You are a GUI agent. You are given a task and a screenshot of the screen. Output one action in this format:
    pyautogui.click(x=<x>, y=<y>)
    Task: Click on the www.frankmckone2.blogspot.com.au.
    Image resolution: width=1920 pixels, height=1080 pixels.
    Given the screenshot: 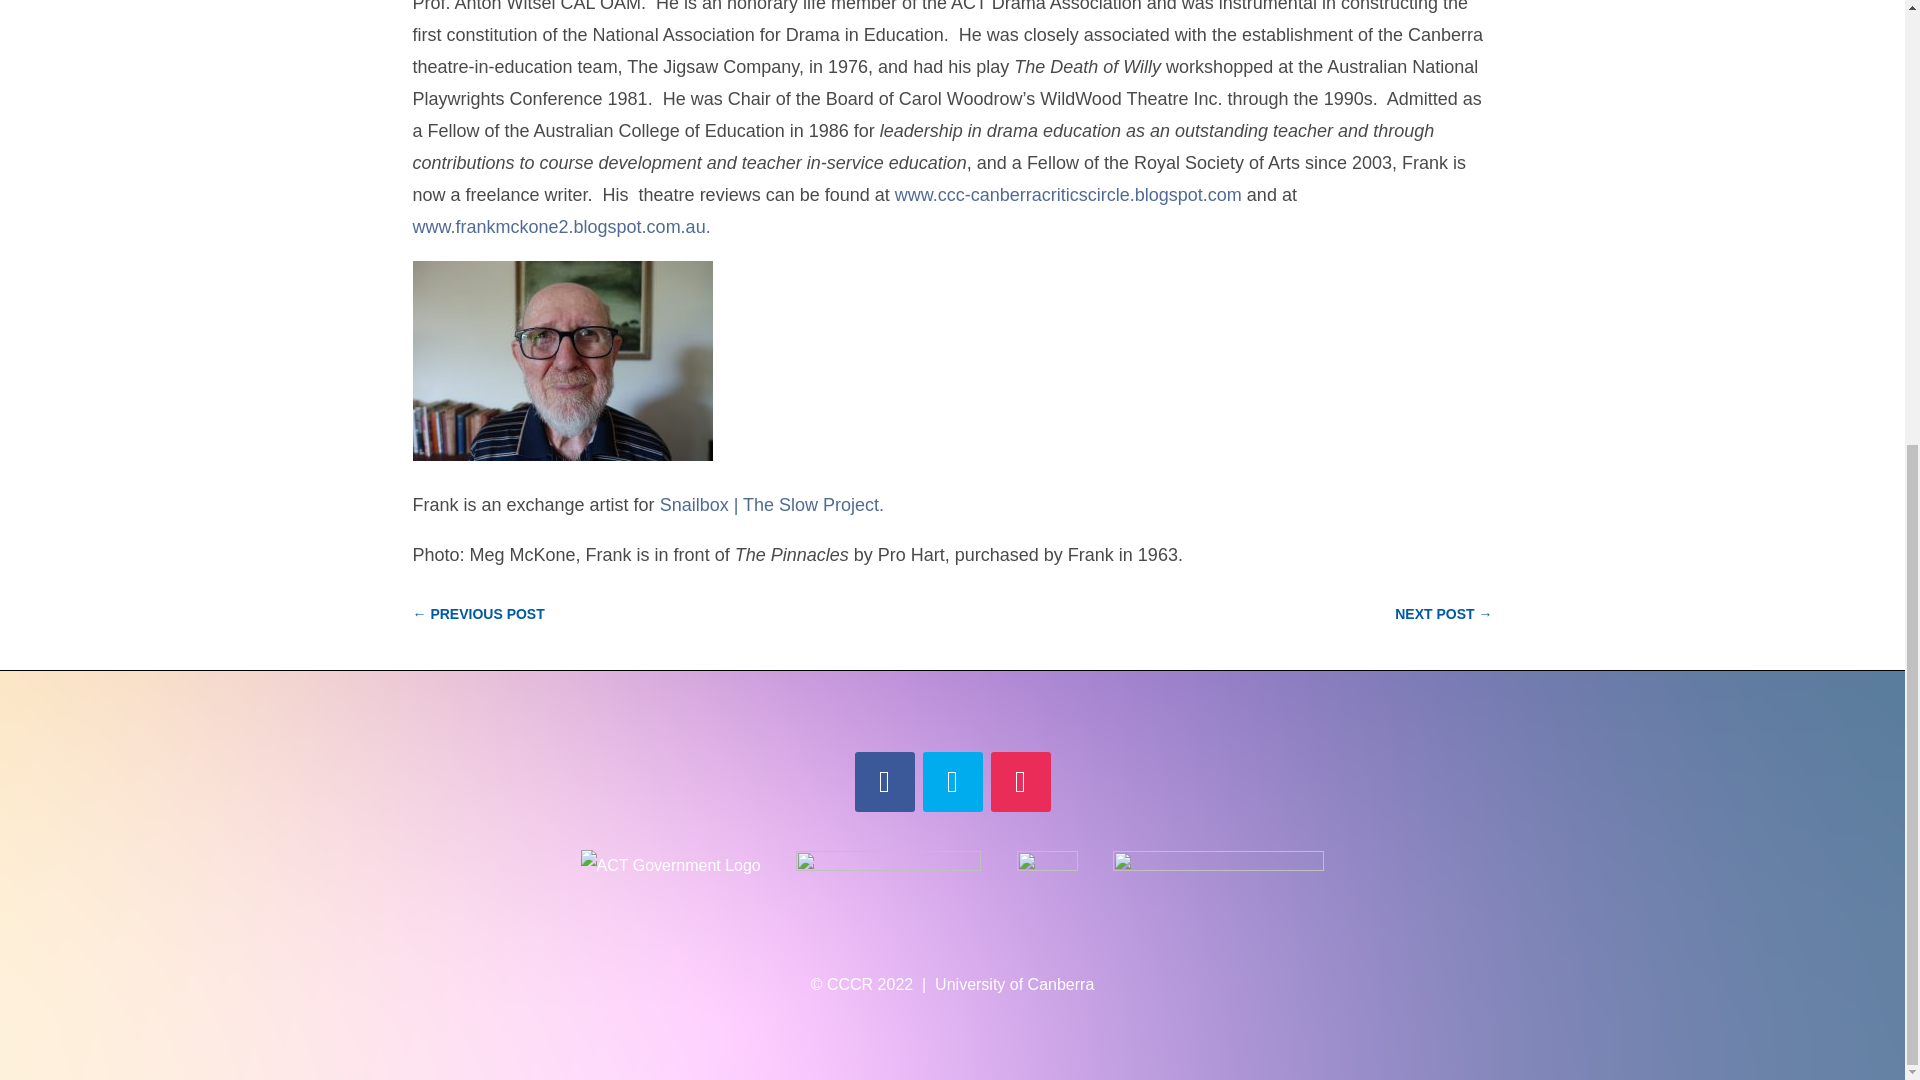 What is the action you would take?
    pyautogui.click(x=561, y=226)
    